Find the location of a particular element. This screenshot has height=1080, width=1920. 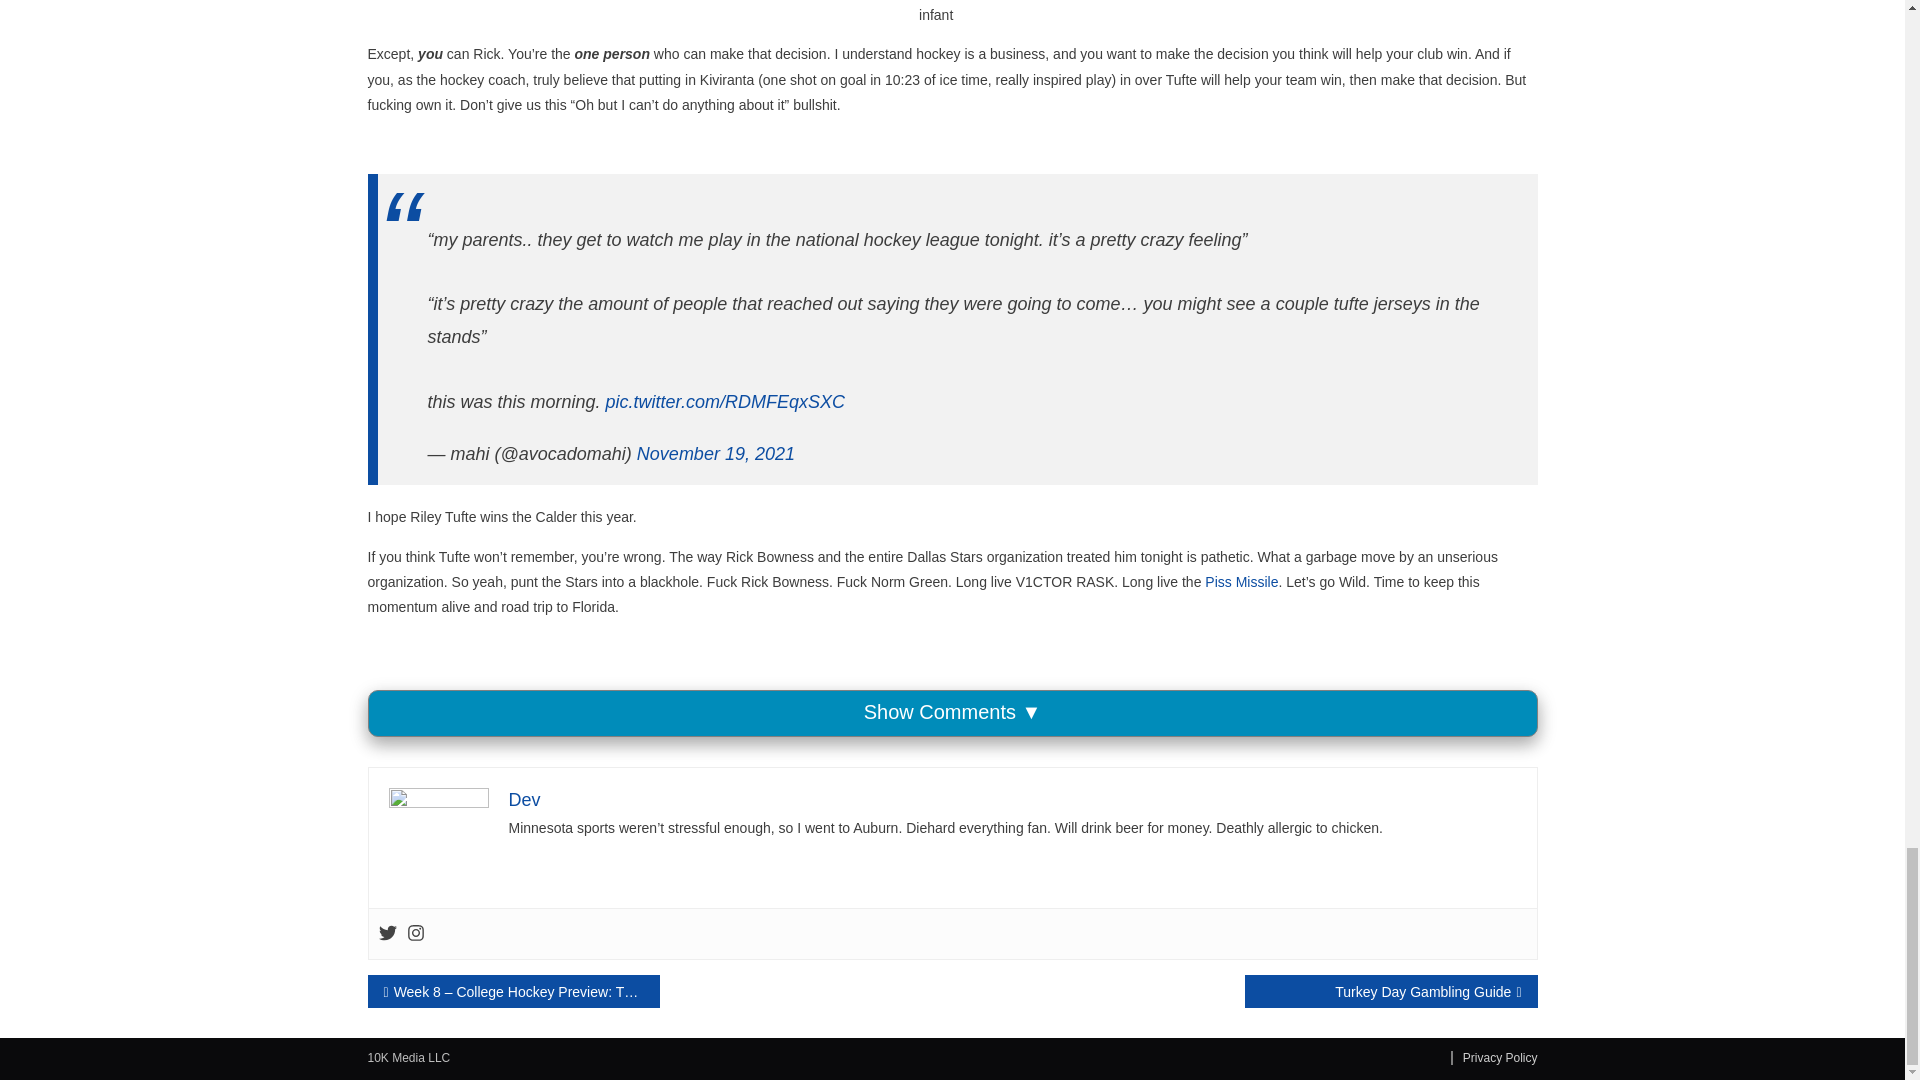

Instagram is located at coordinates (414, 934).